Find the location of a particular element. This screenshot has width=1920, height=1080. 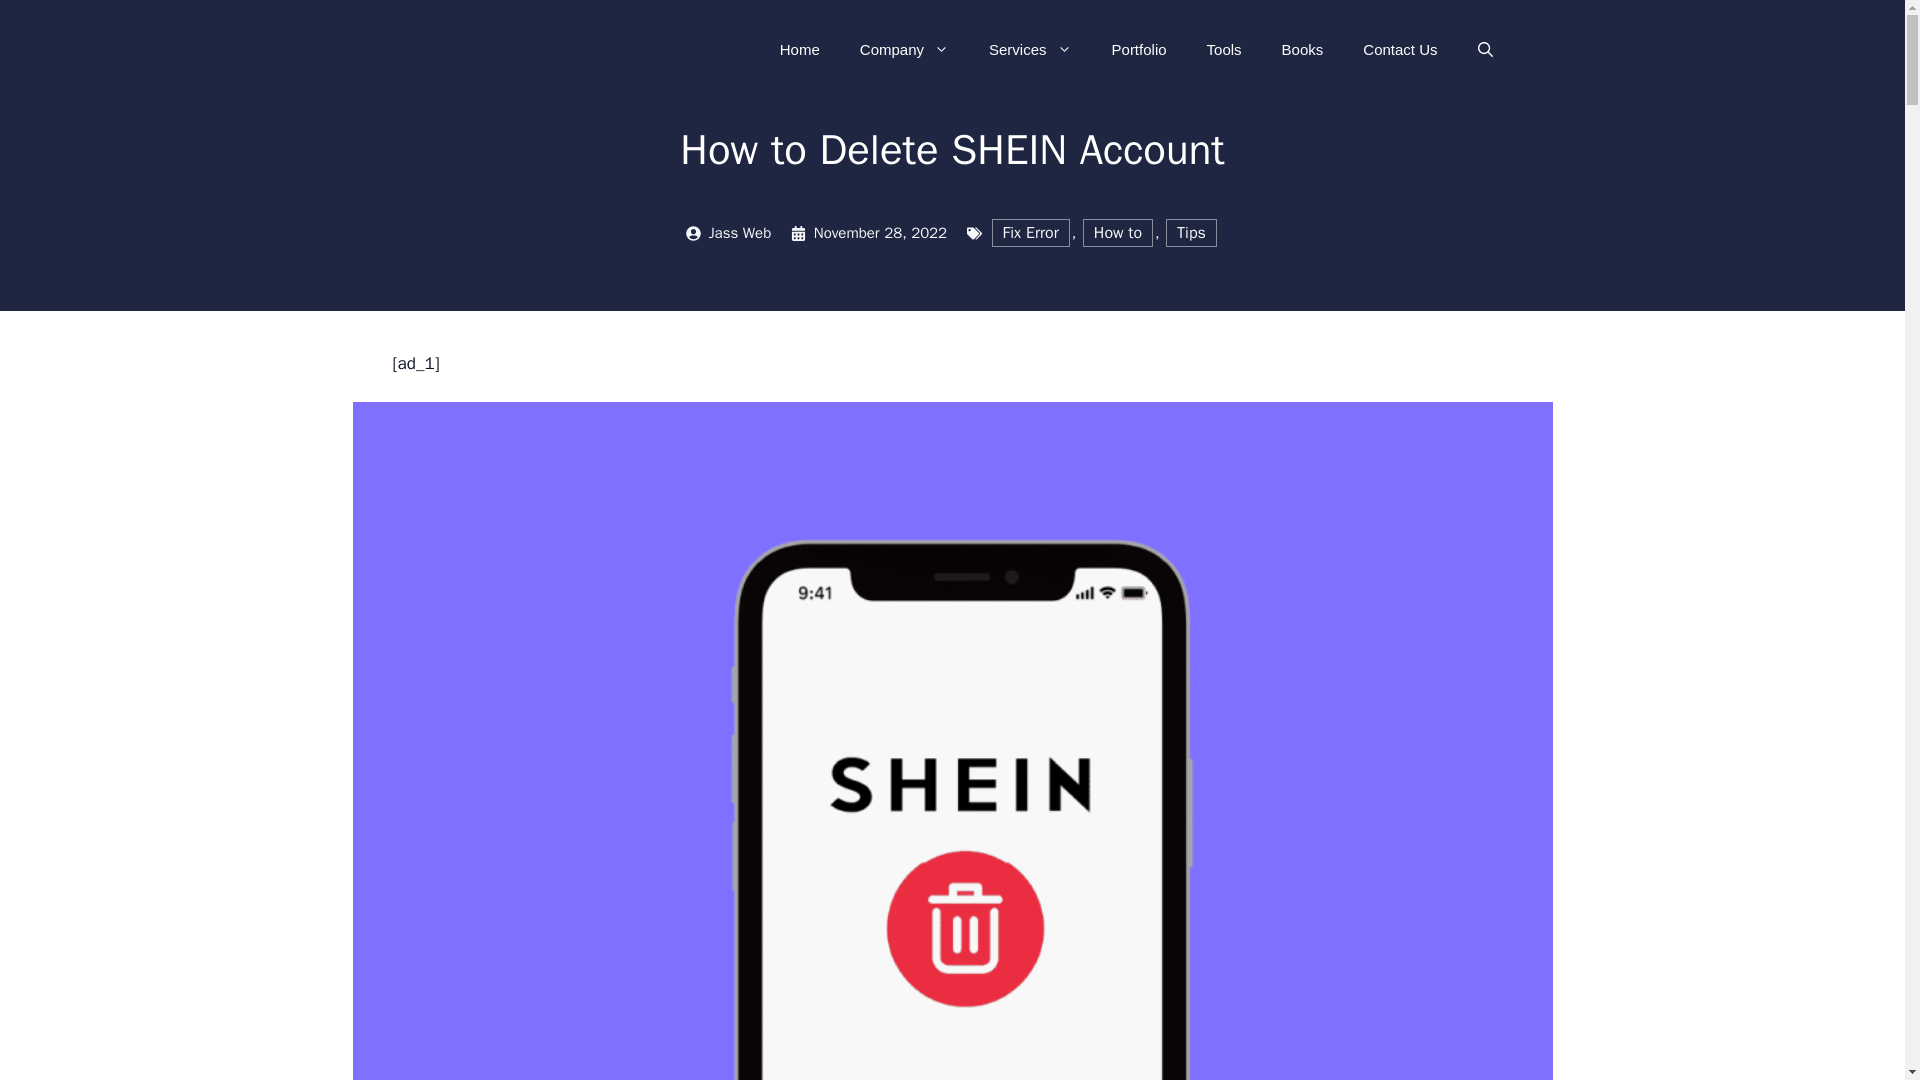

Tips is located at coordinates (1190, 232).